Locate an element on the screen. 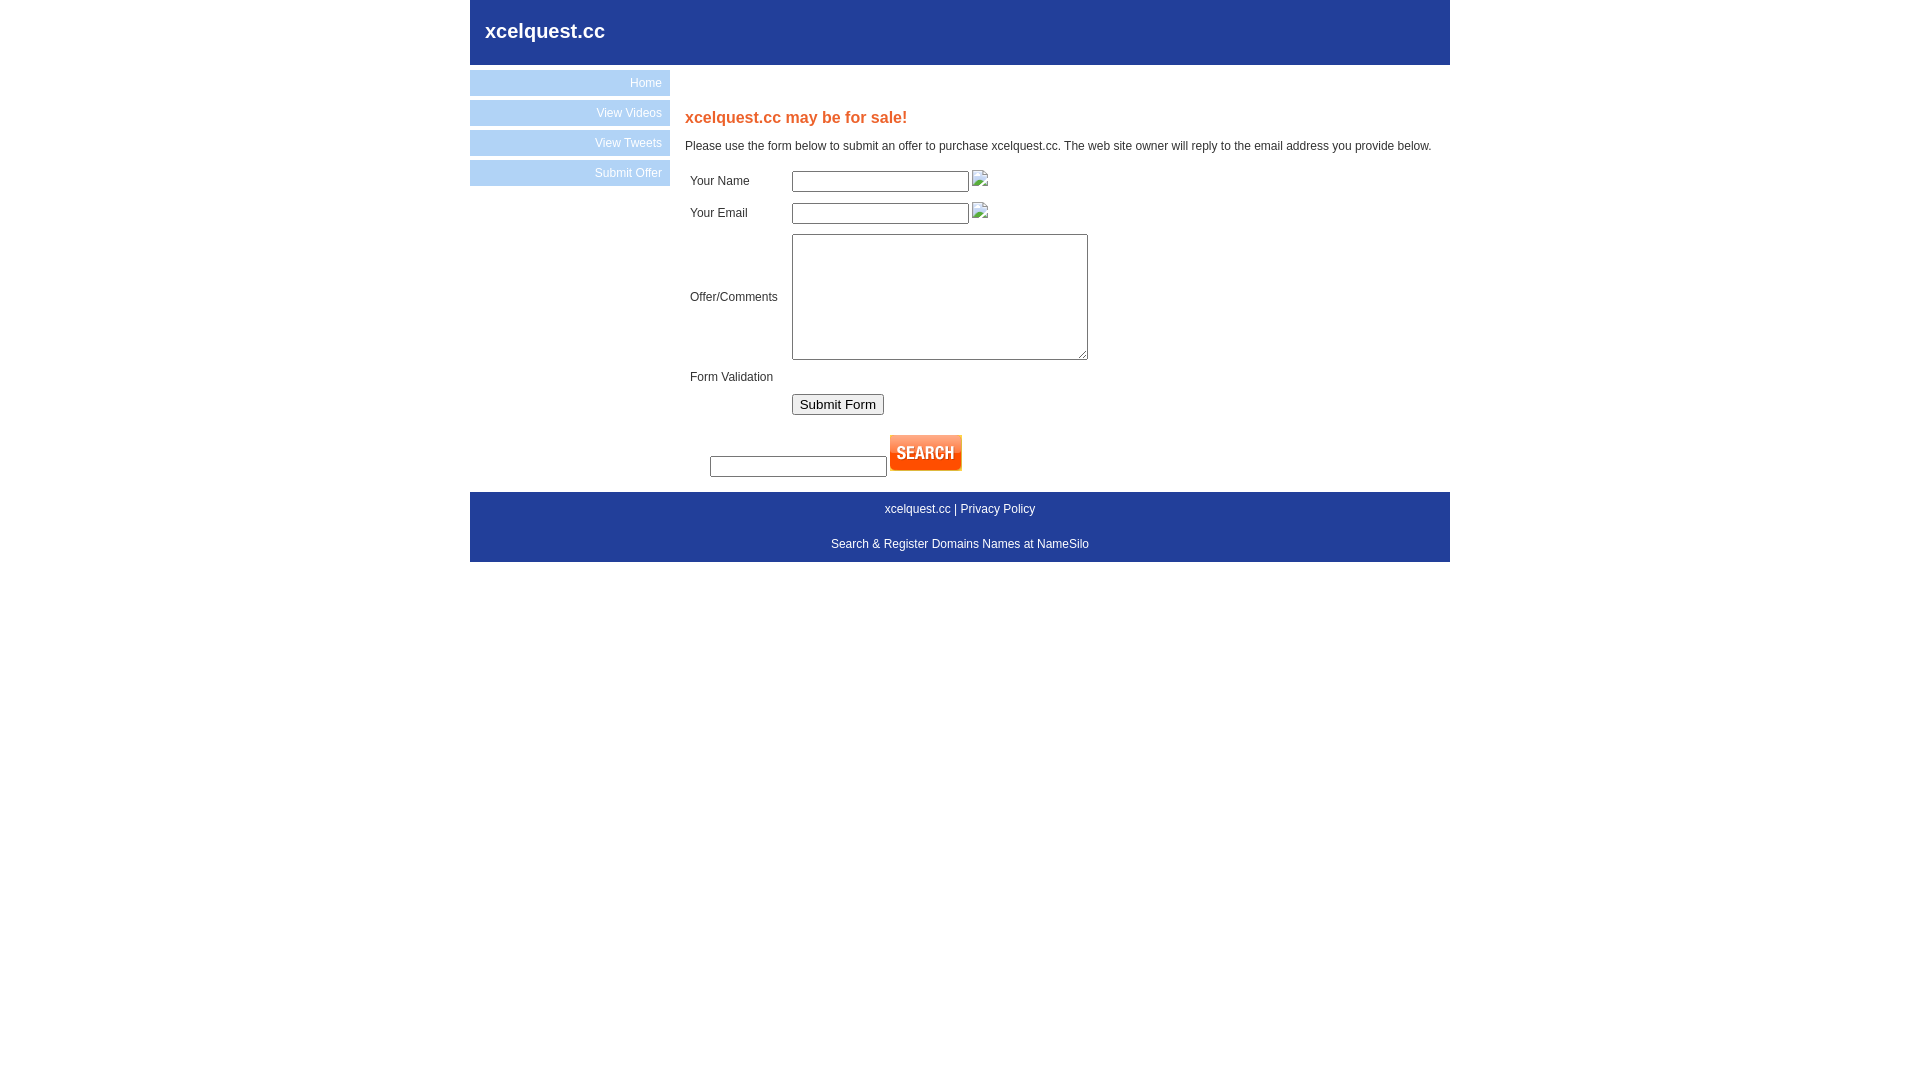 This screenshot has height=1080, width=1920. Search & Register Domains Names at NameSilo is located at coordinates (960, 544).